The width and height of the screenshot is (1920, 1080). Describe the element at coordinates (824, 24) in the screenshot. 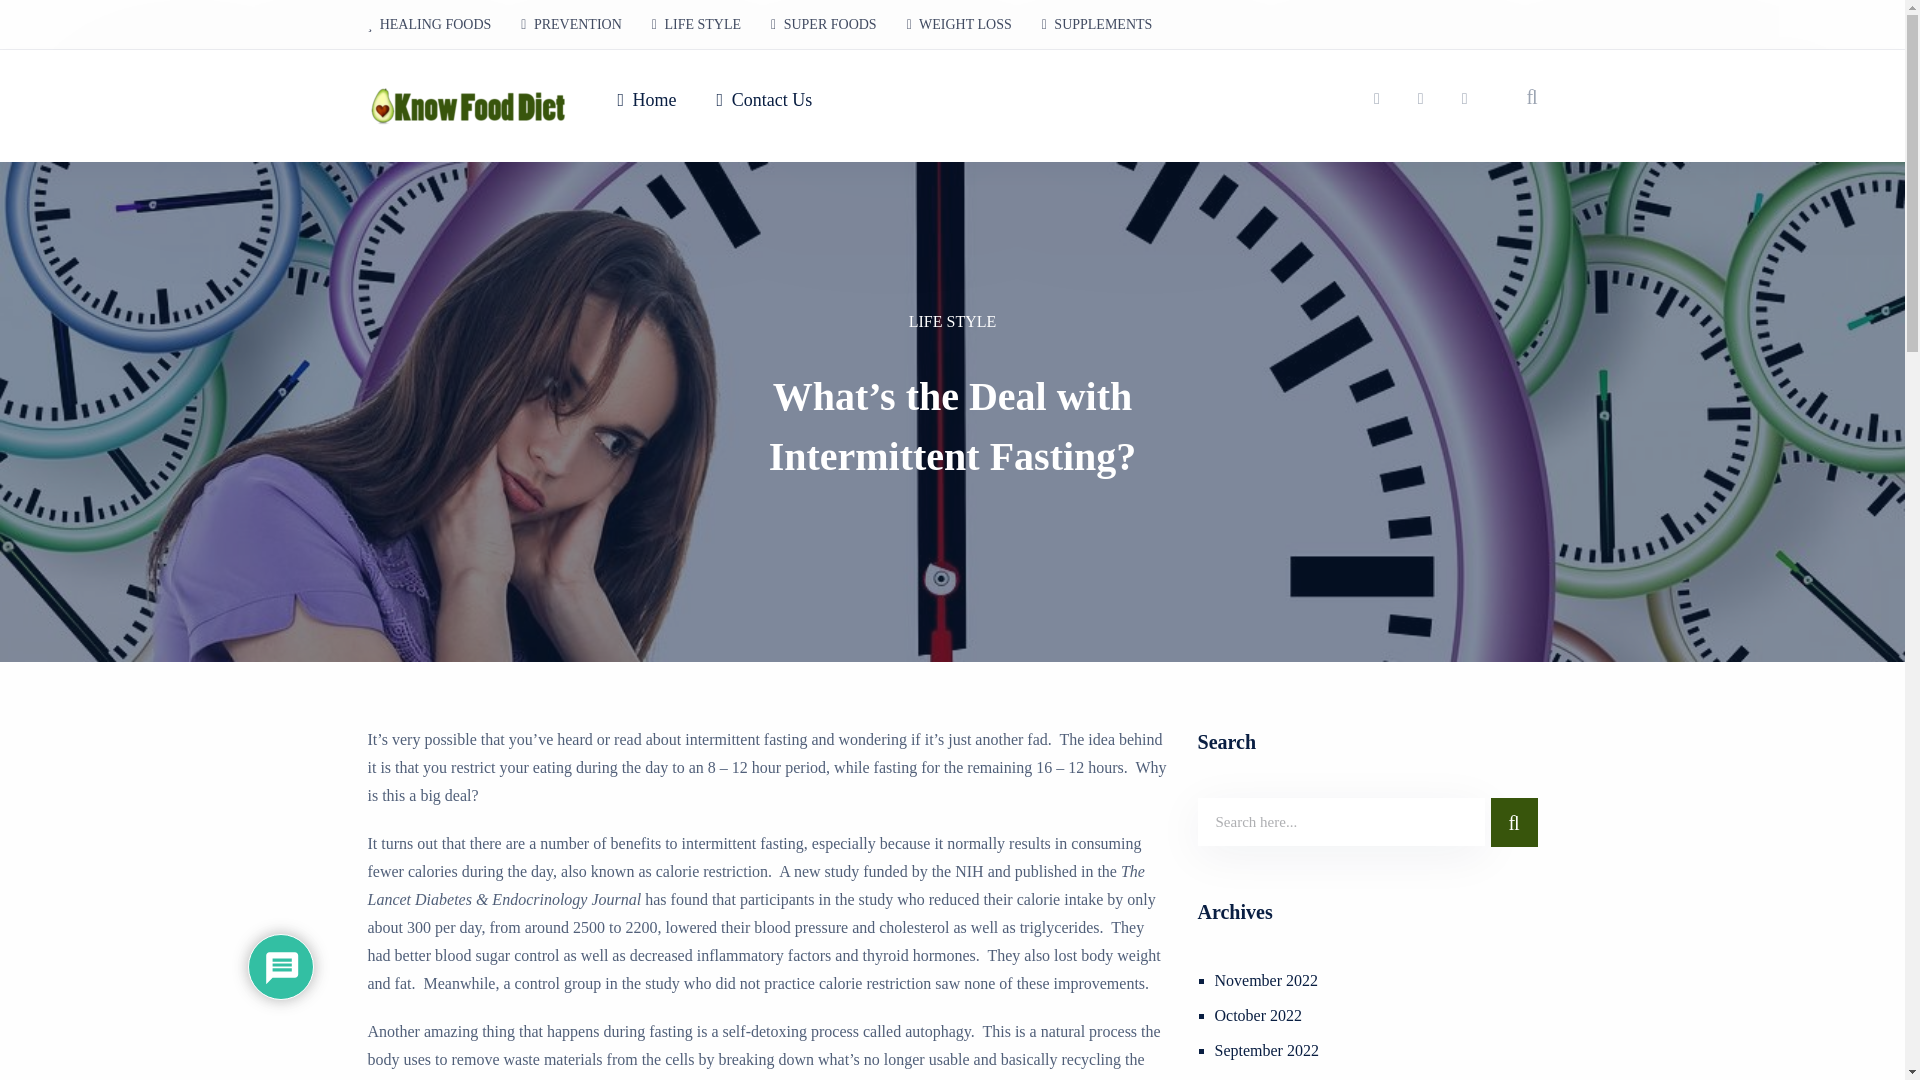

I see `SUPER FOODS` at that location.